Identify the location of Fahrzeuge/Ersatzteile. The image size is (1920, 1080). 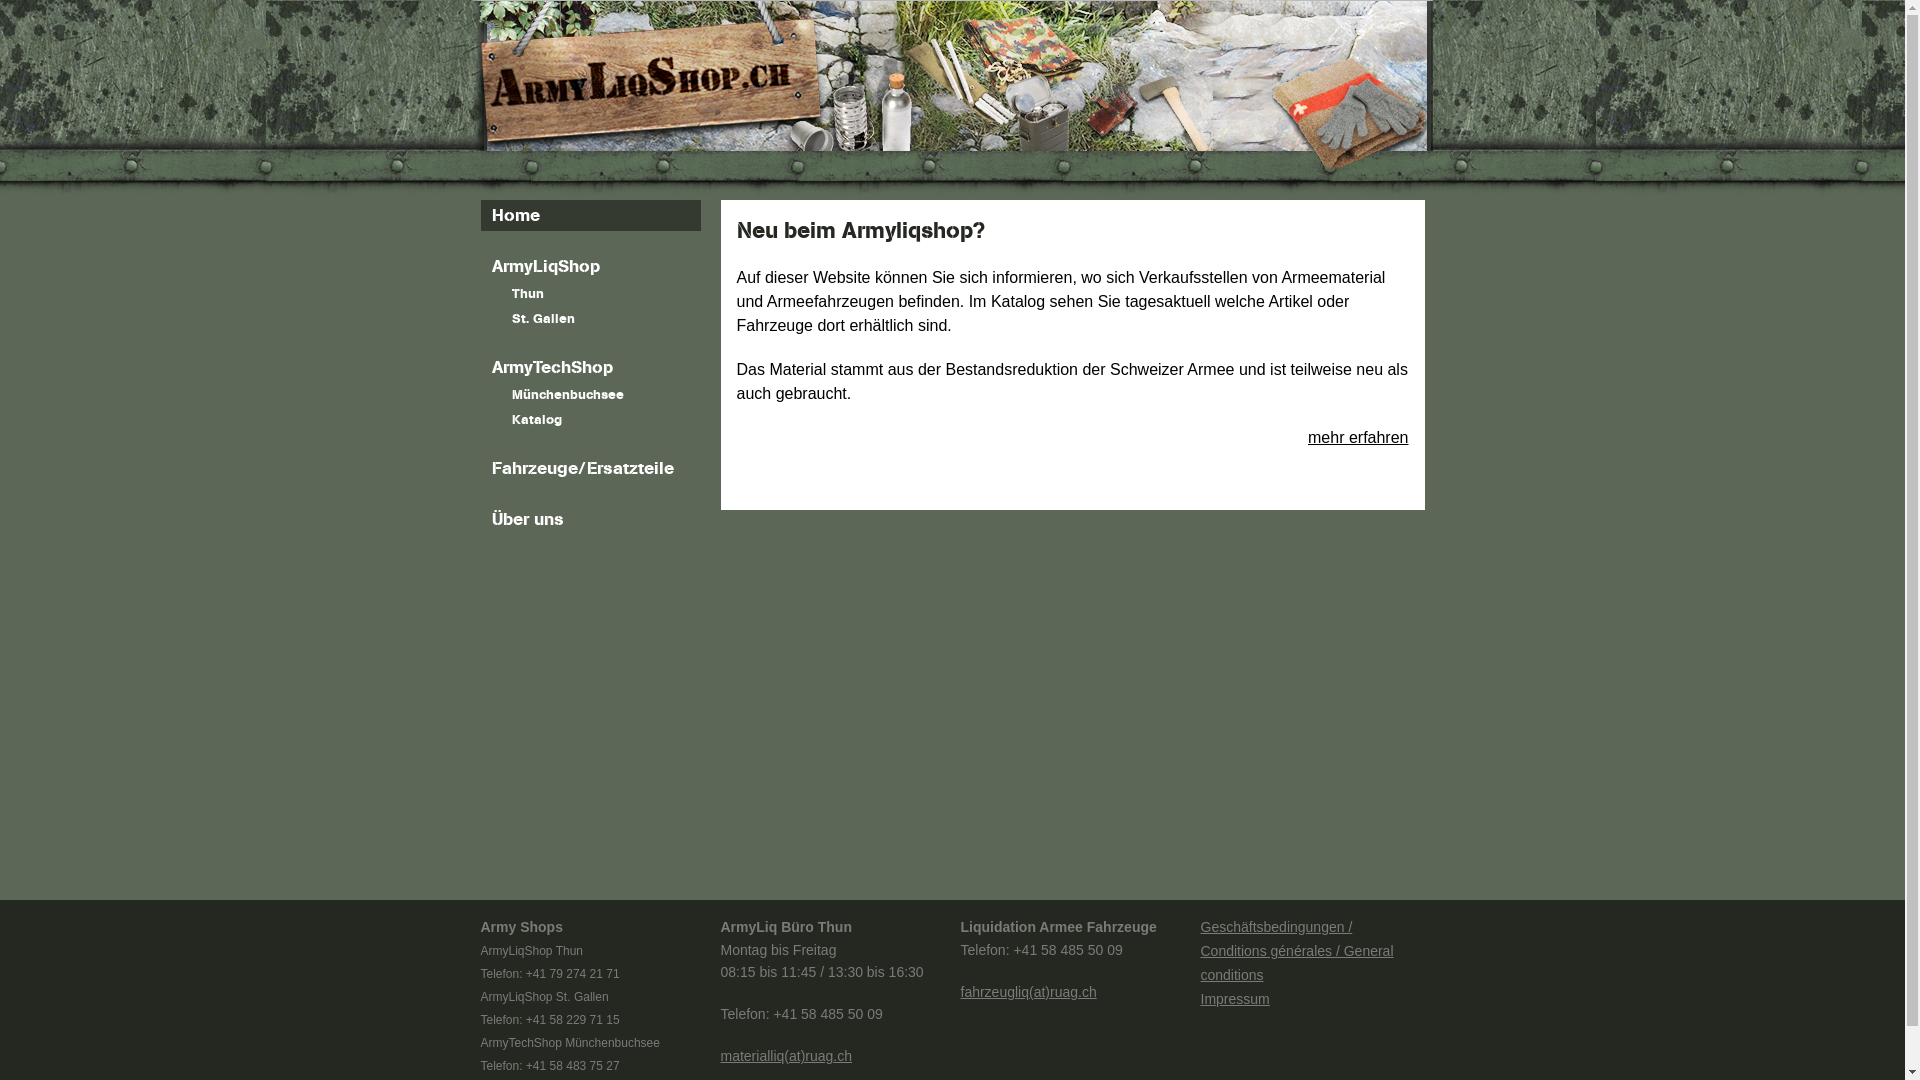
(590, 468).